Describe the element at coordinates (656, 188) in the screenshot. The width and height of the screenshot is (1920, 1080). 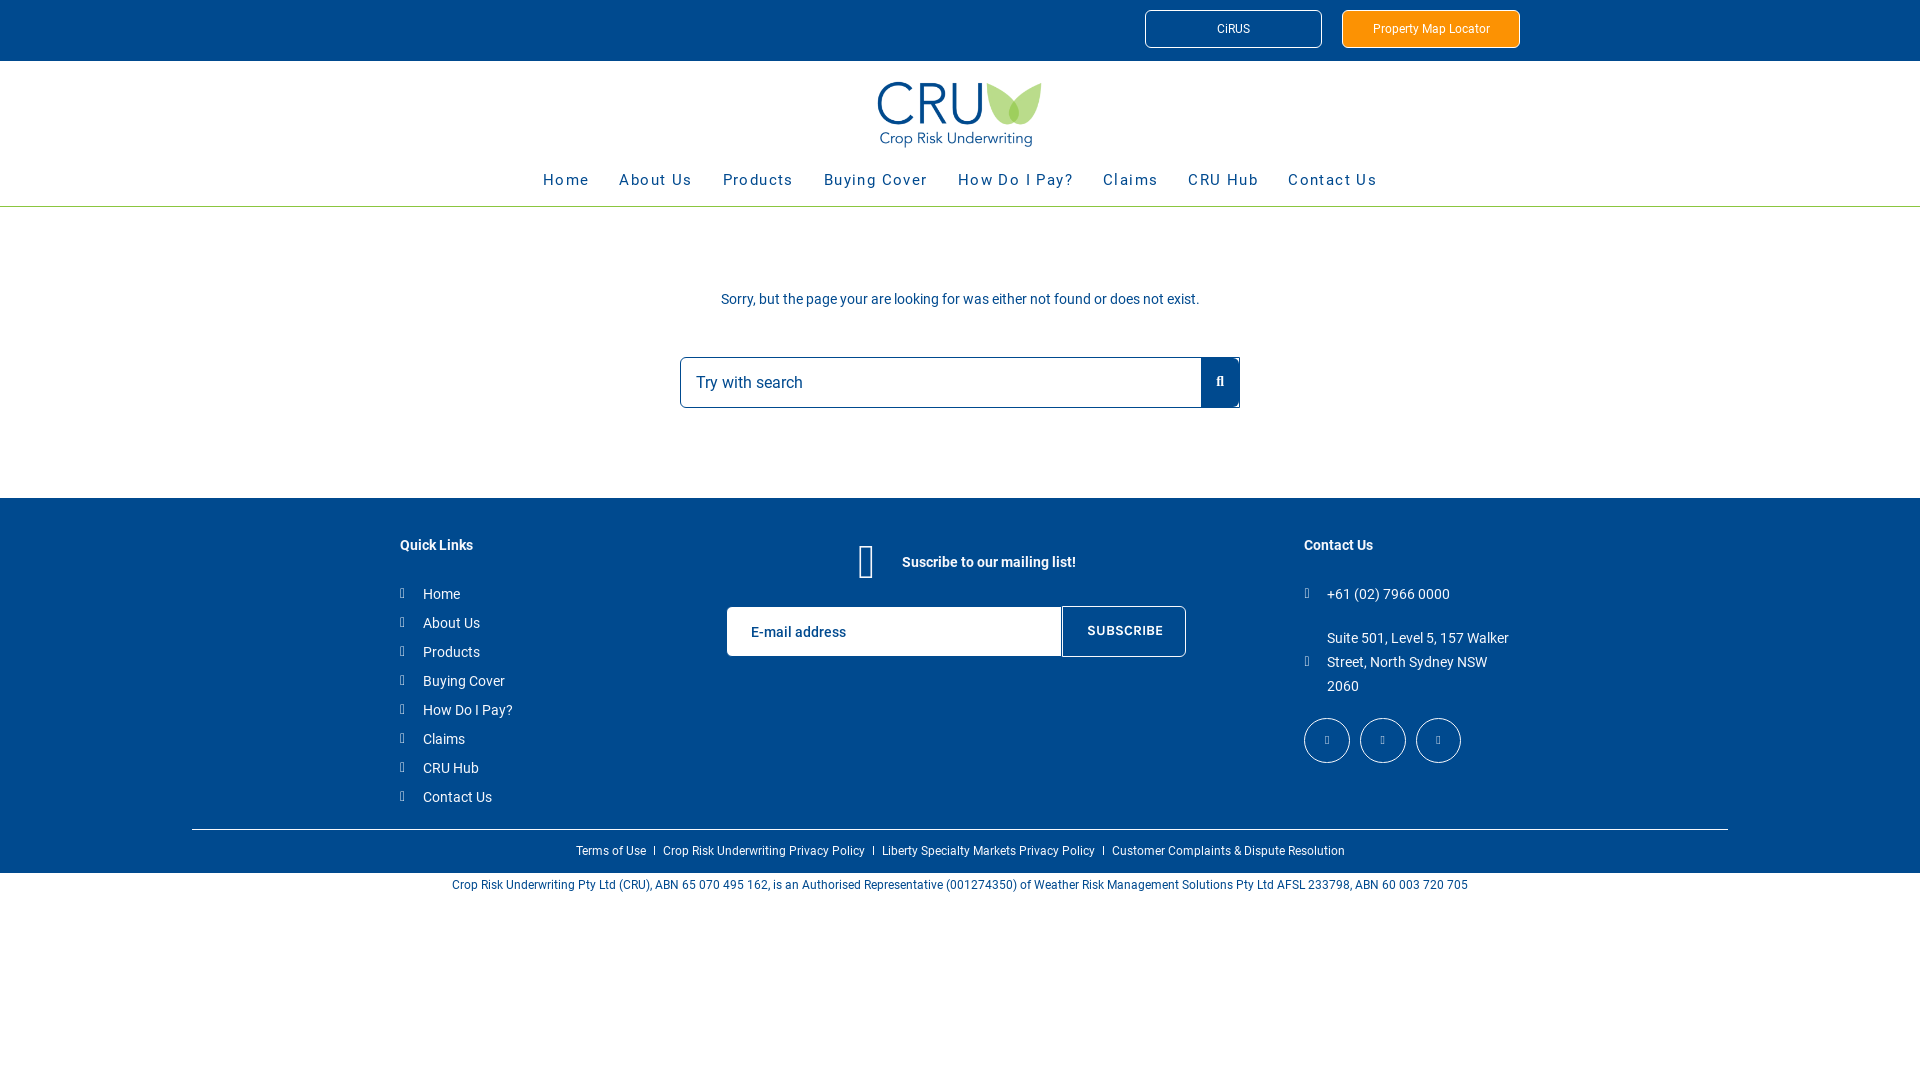
I see `About Us` at that location.